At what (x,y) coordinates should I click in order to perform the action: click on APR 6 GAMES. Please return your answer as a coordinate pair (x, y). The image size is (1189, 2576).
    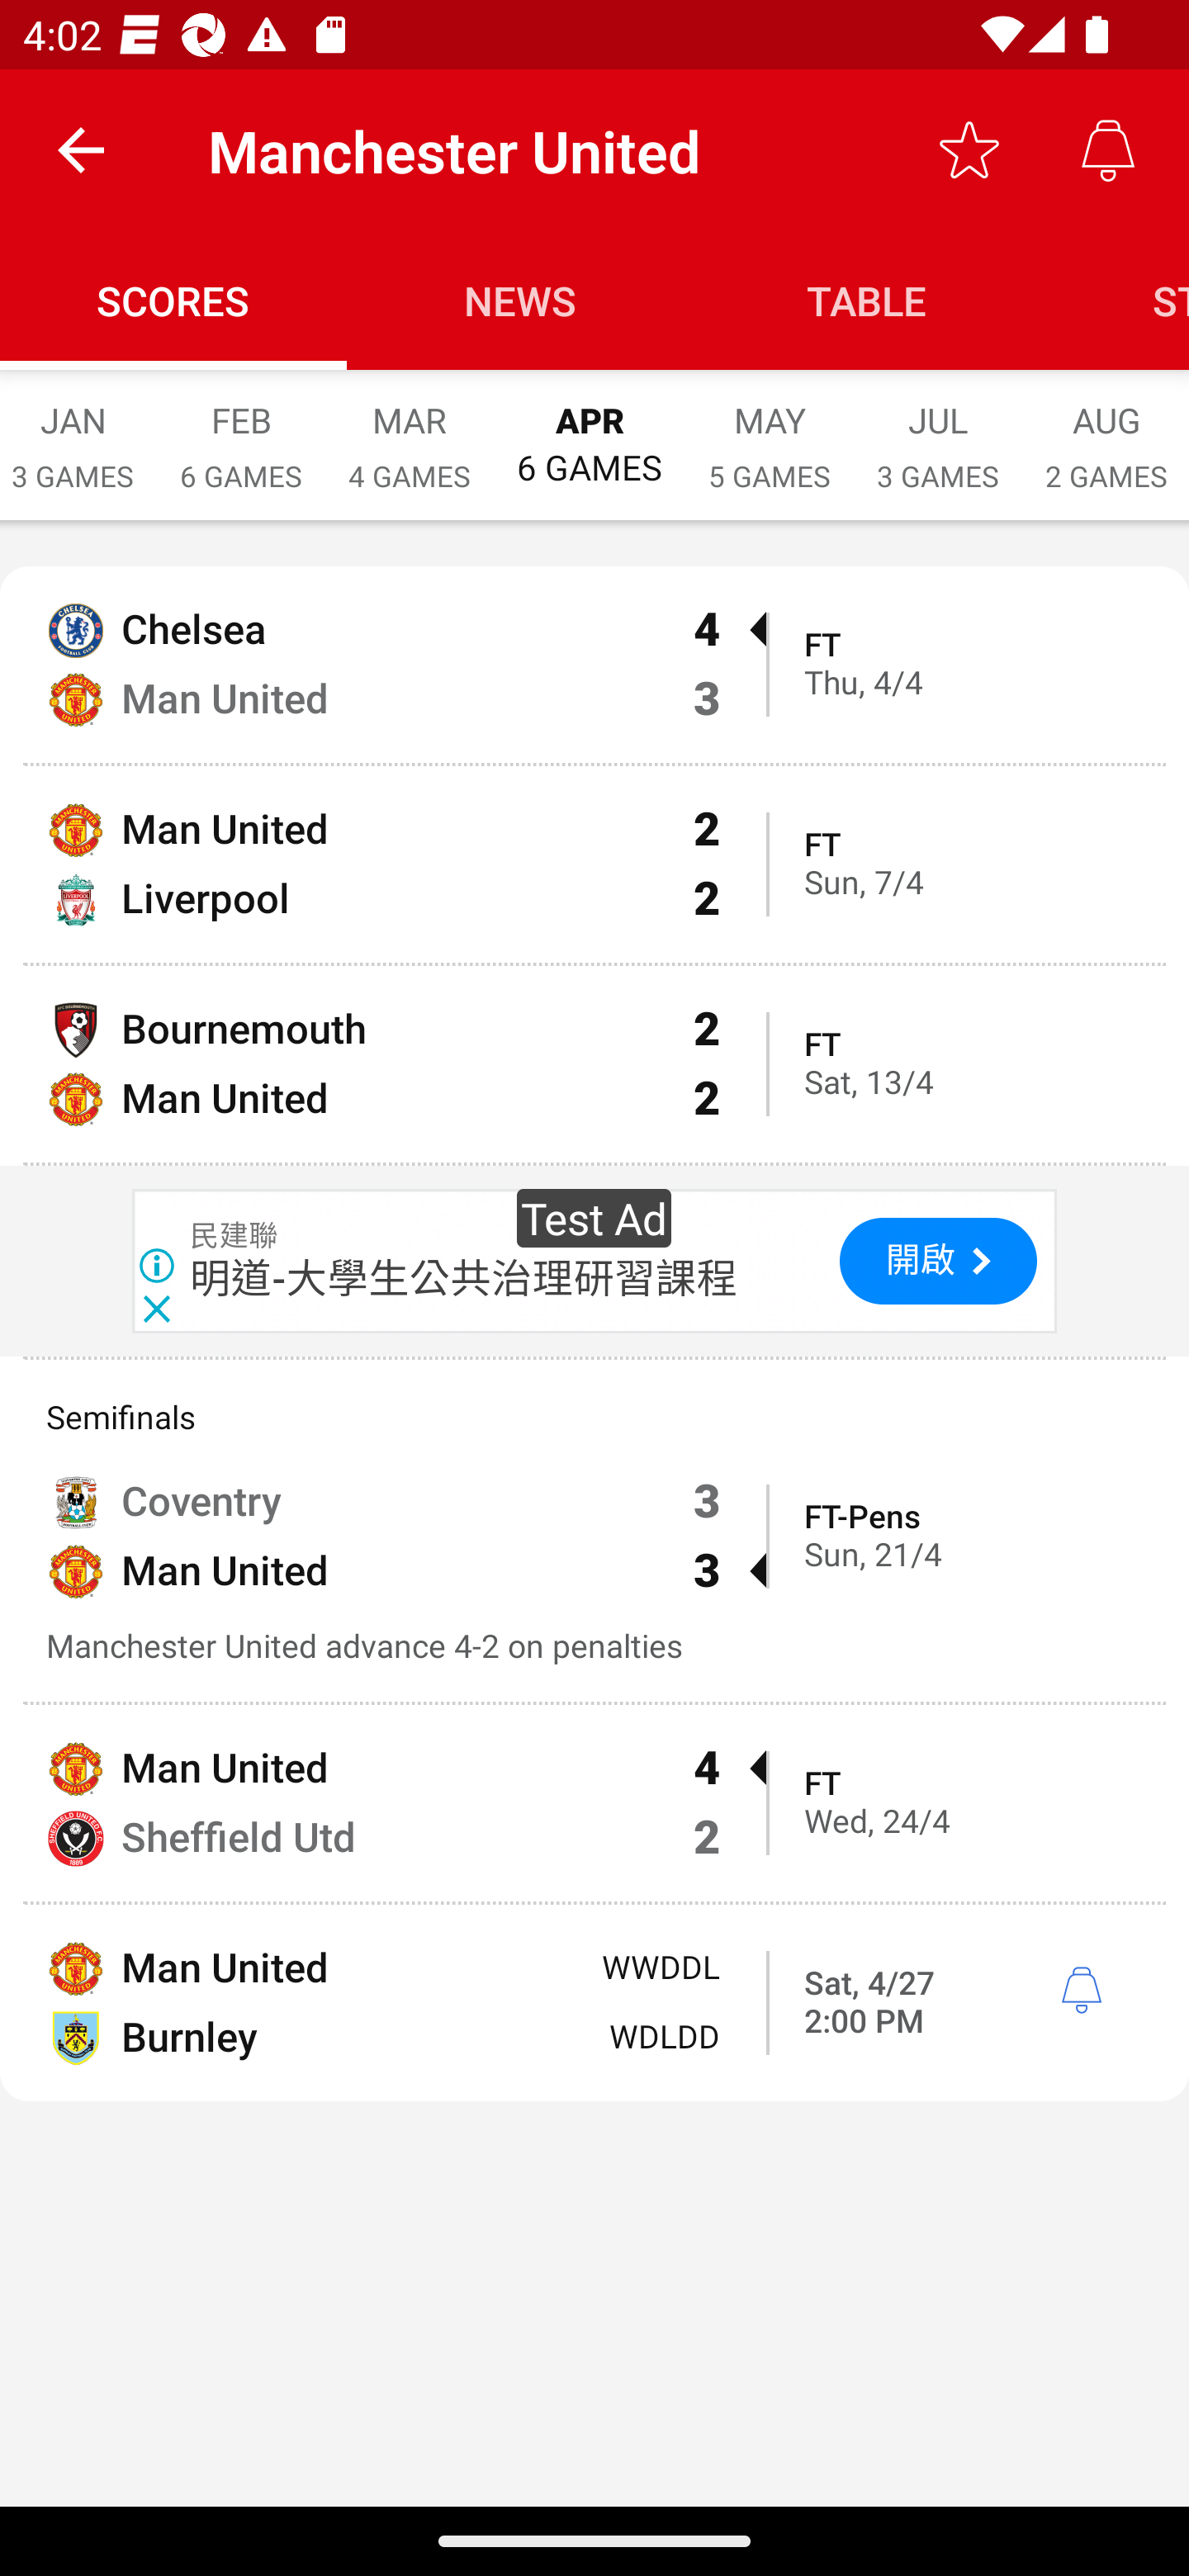
    Looking at the image, I should click on (589, 429).